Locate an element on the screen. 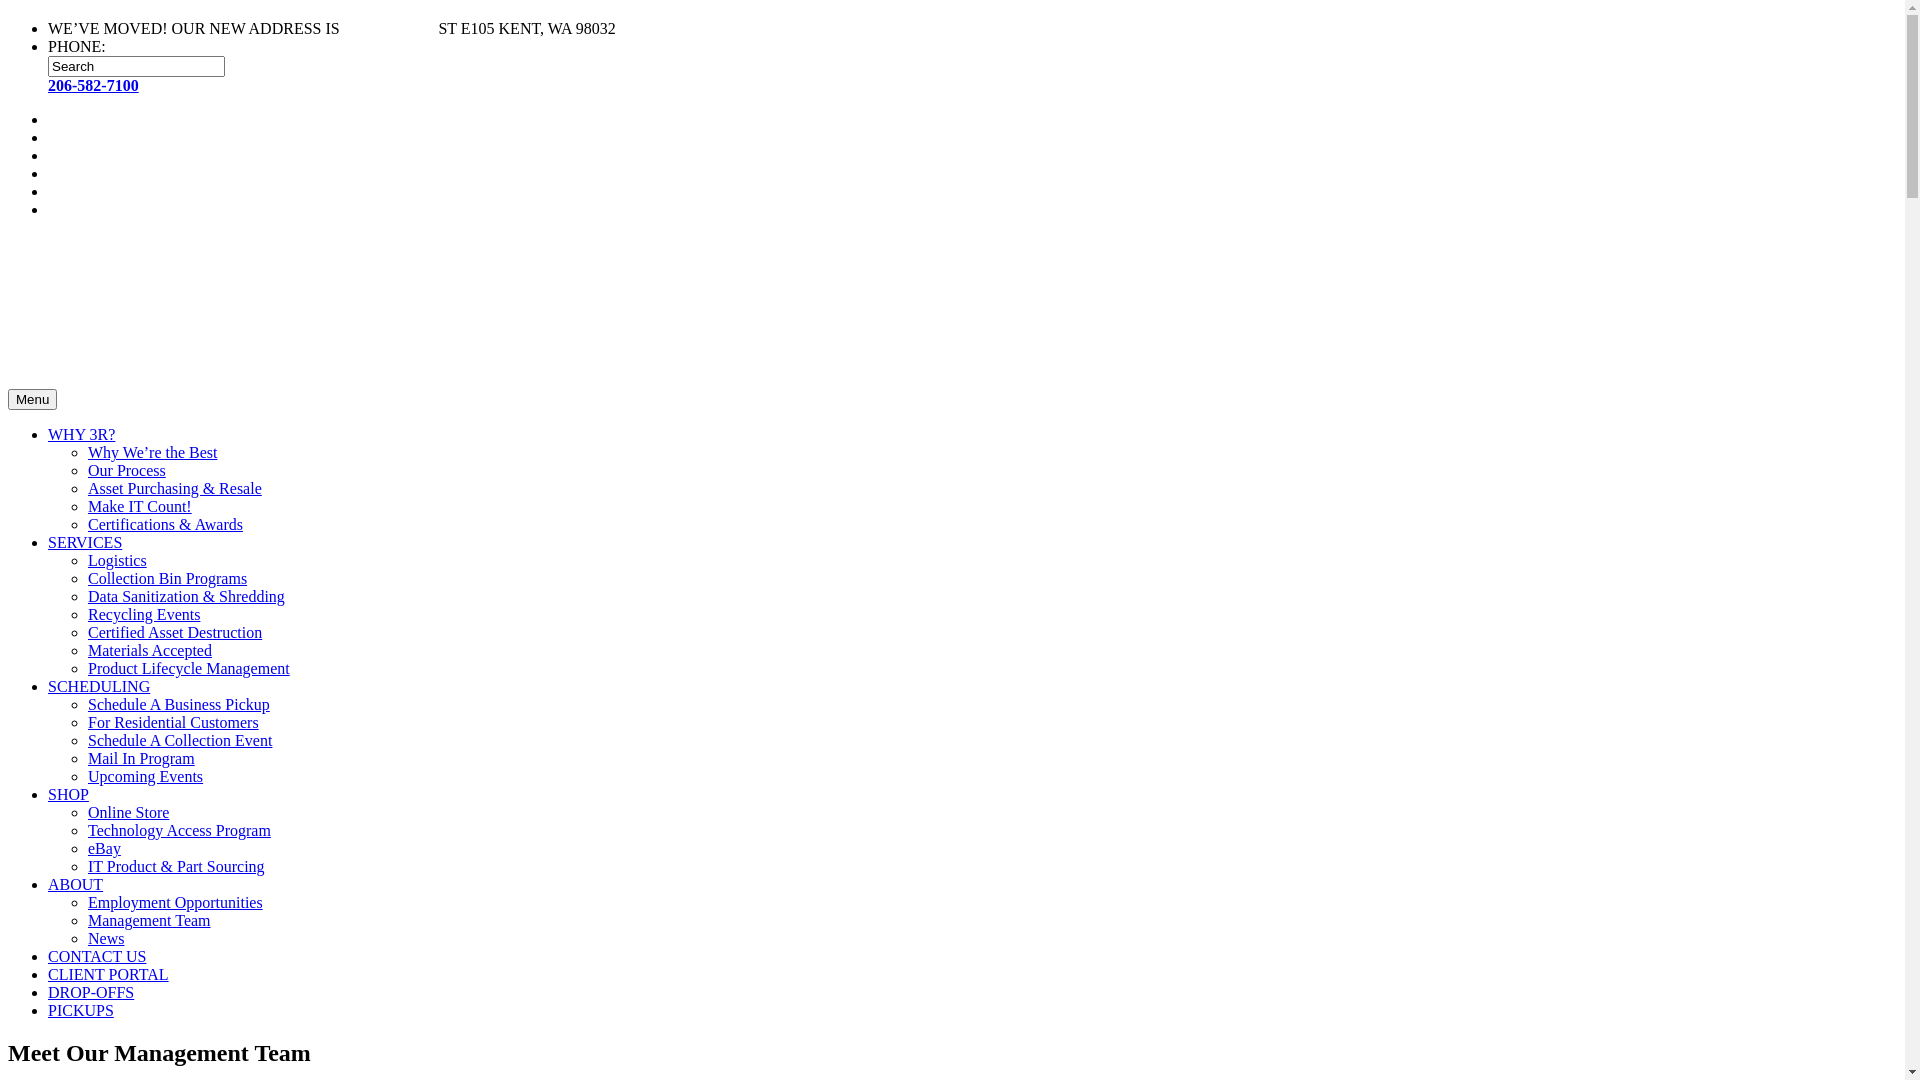 The width and height of the screenshot is (1920, 1080). Online Store is located at coordinates (128, 812).